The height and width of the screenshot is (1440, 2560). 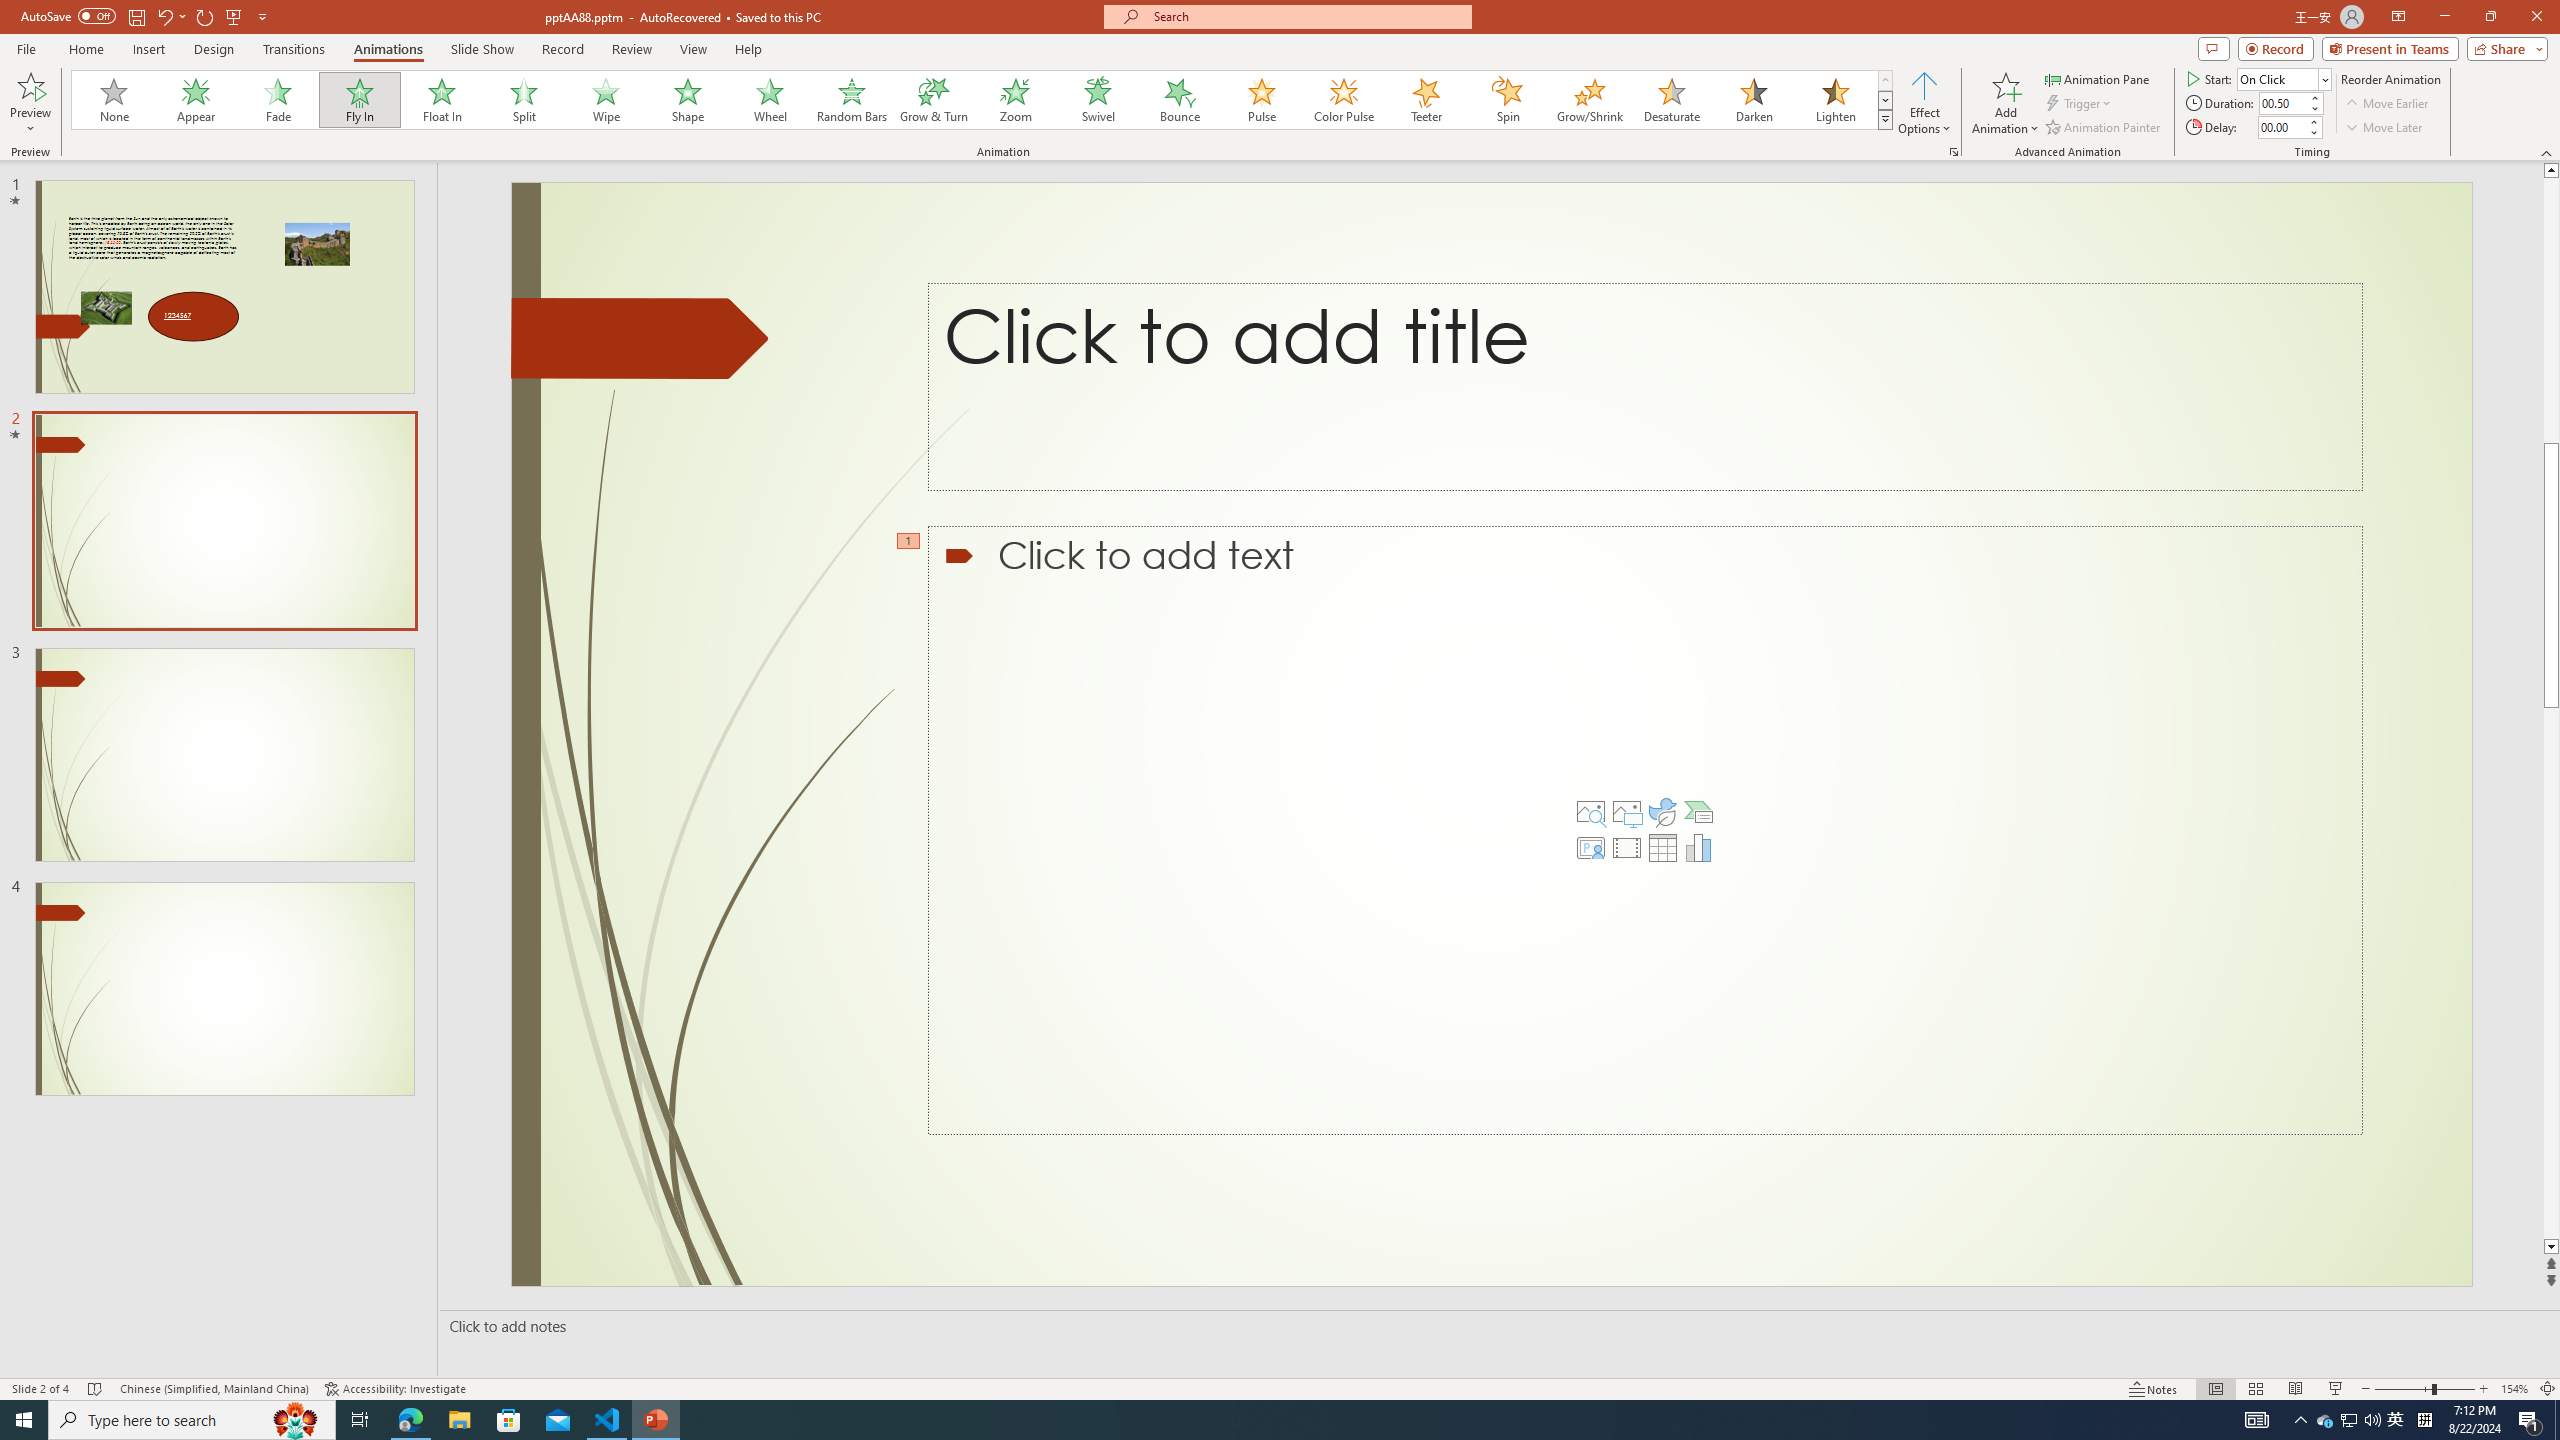 I want to click on Float In, so click(x=442, y=100).